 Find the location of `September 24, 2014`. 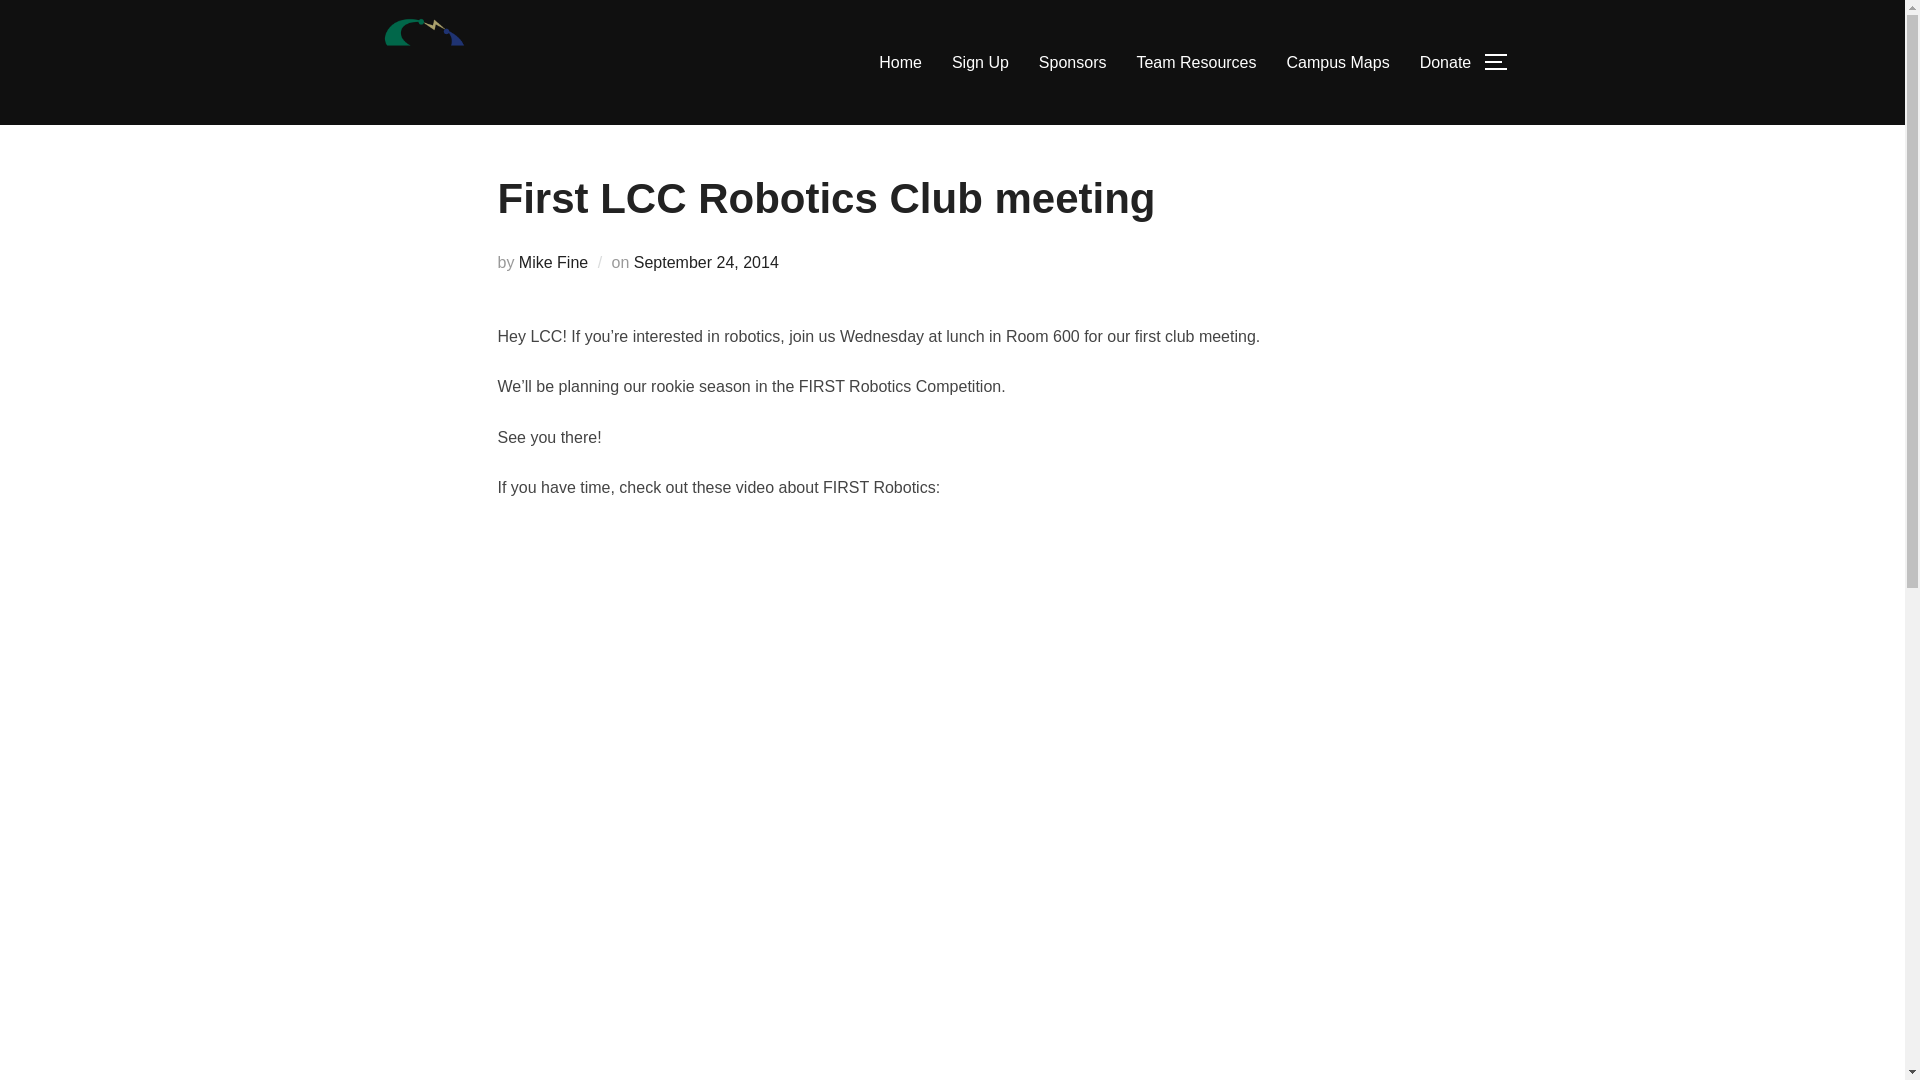

September 24, 2014 is located at coordinates (706, 262).